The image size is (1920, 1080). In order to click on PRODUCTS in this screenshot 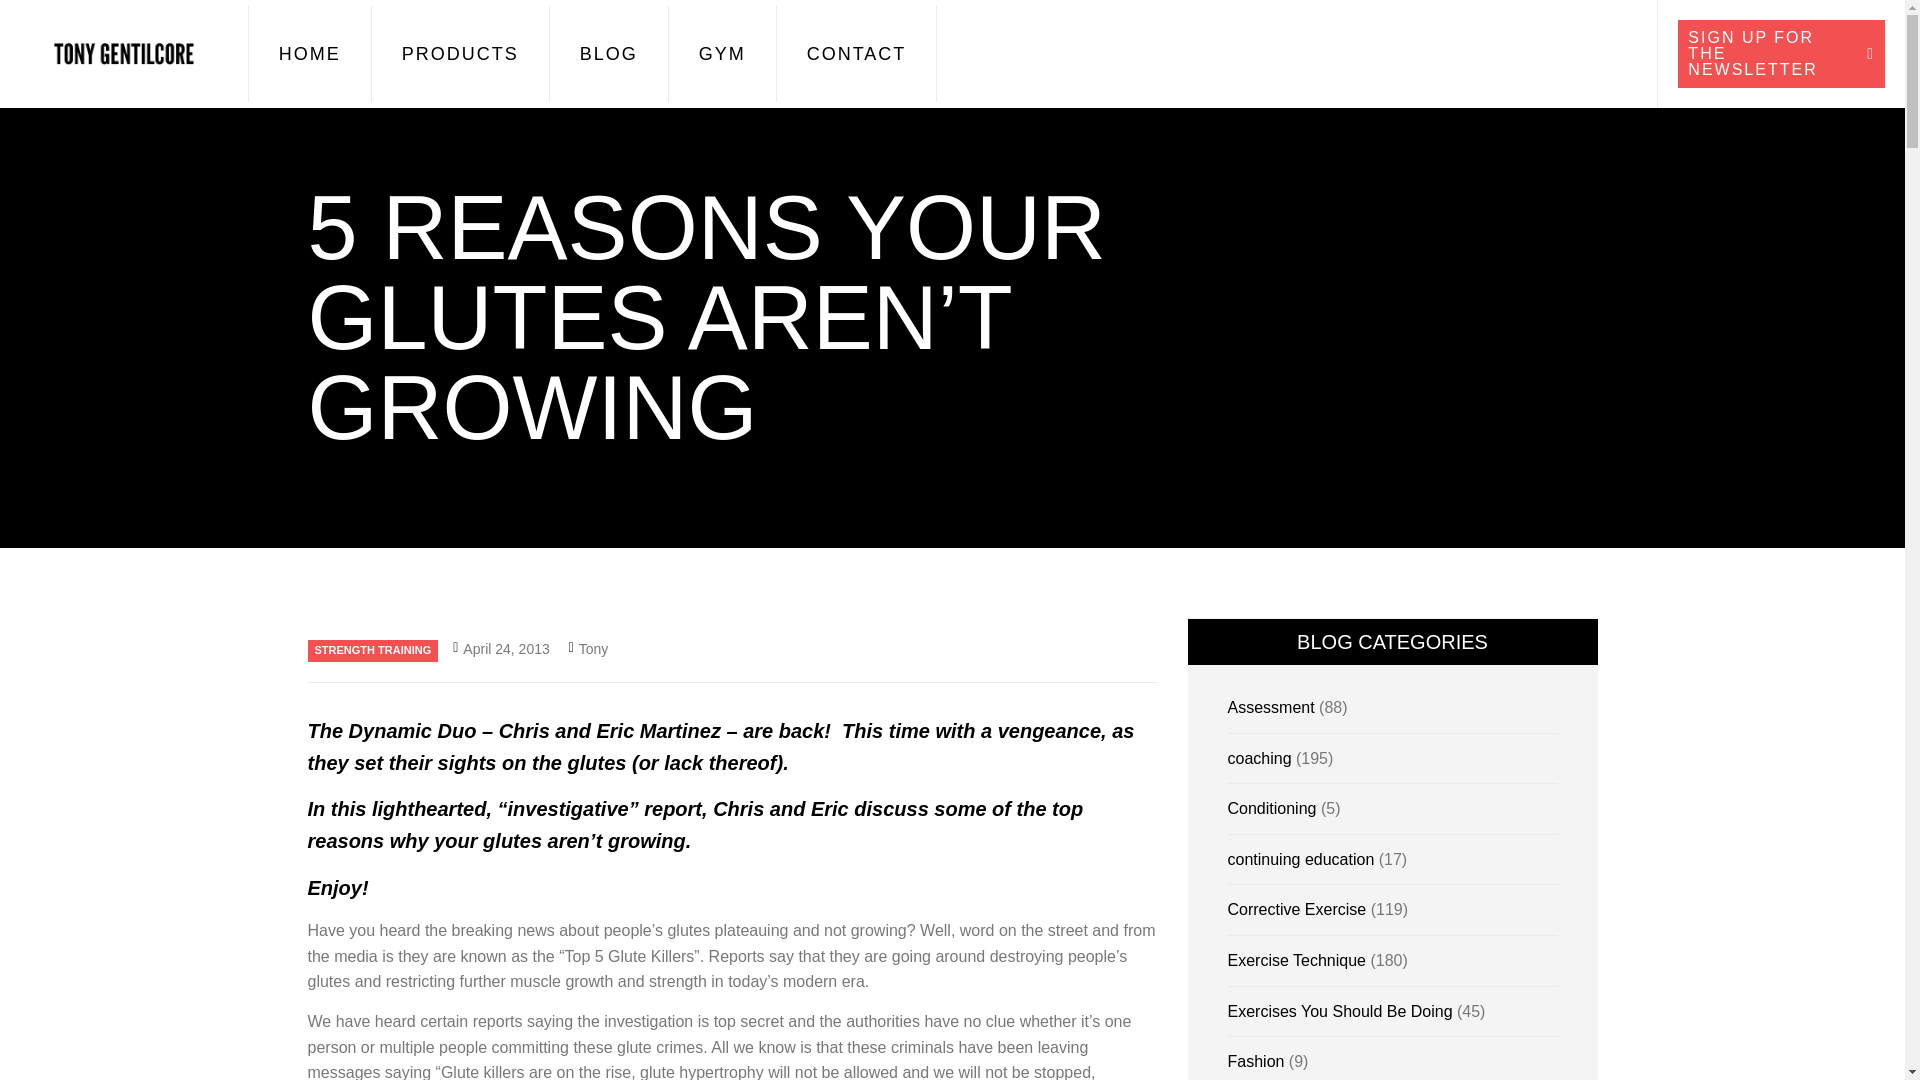, I will do `click(460, 54)`.